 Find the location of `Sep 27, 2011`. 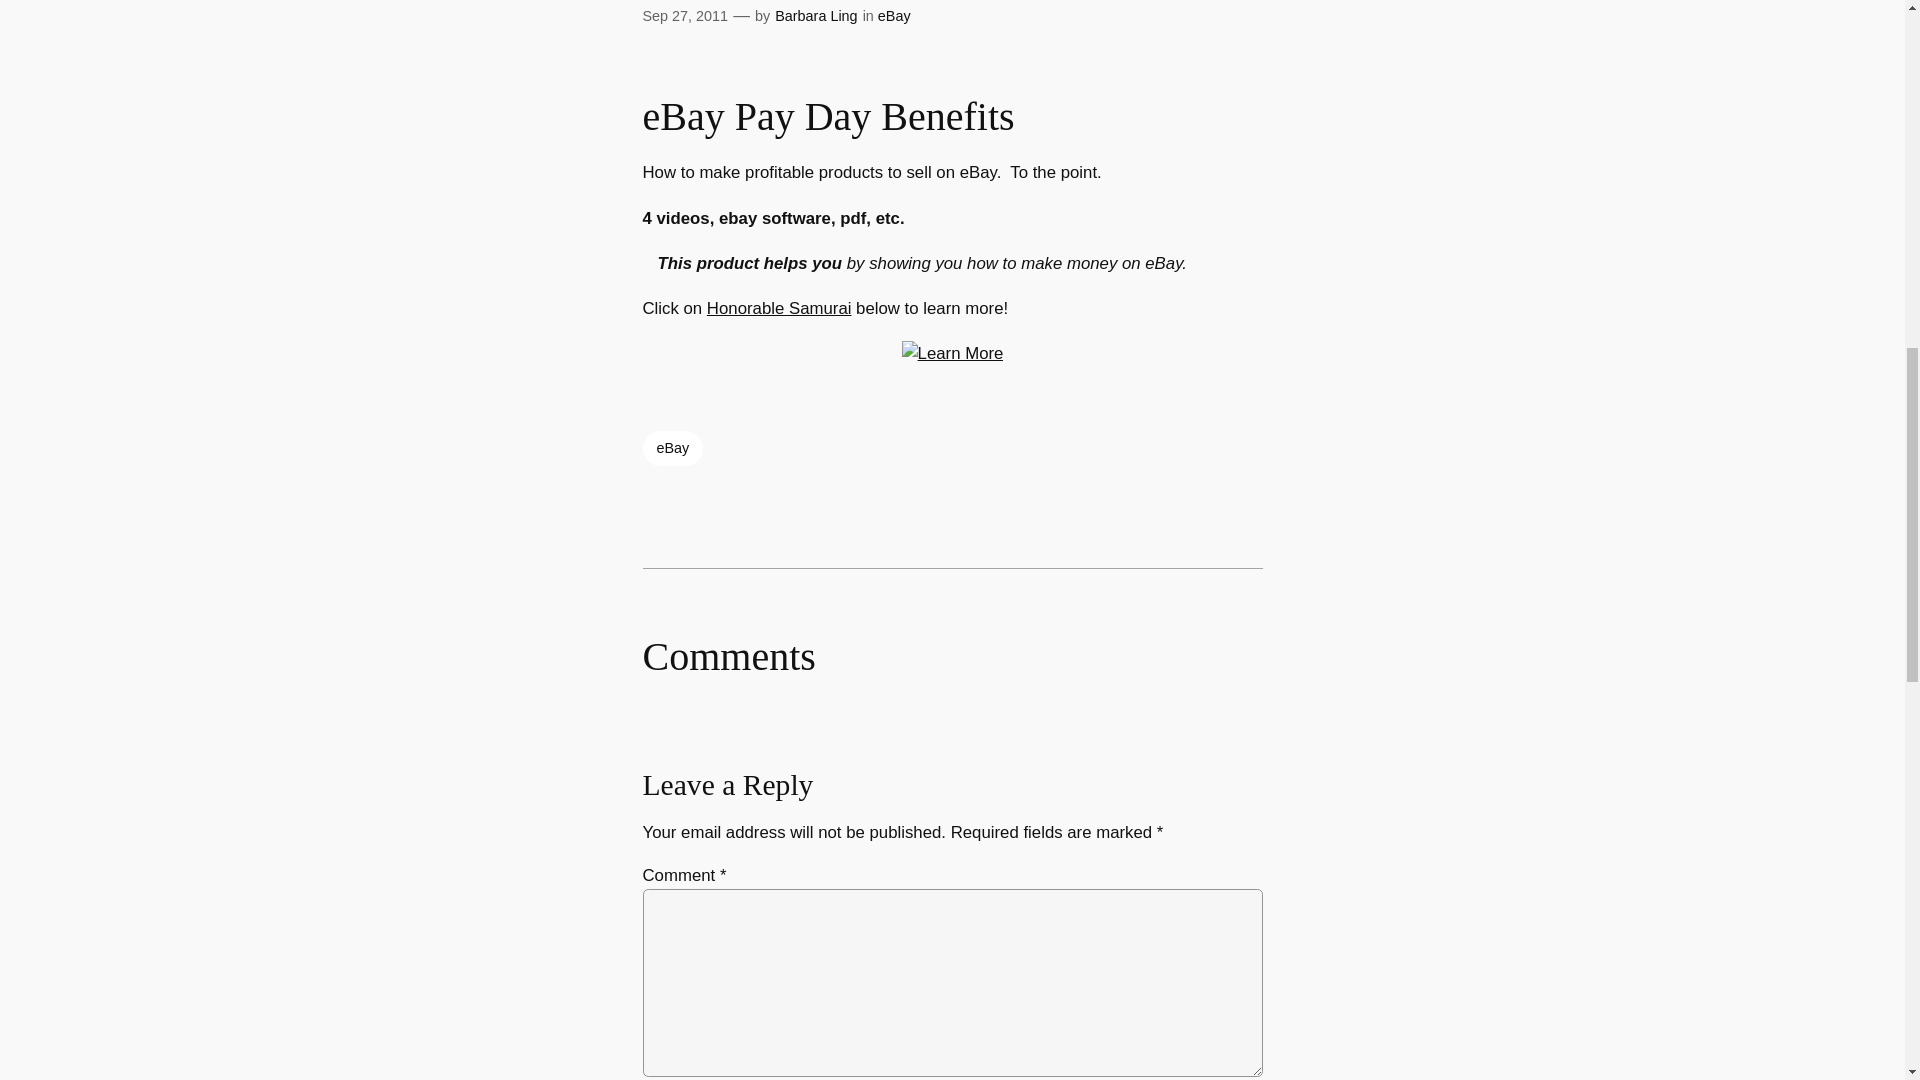

Sep 27, 2011 is located at coordinates (684, 15).